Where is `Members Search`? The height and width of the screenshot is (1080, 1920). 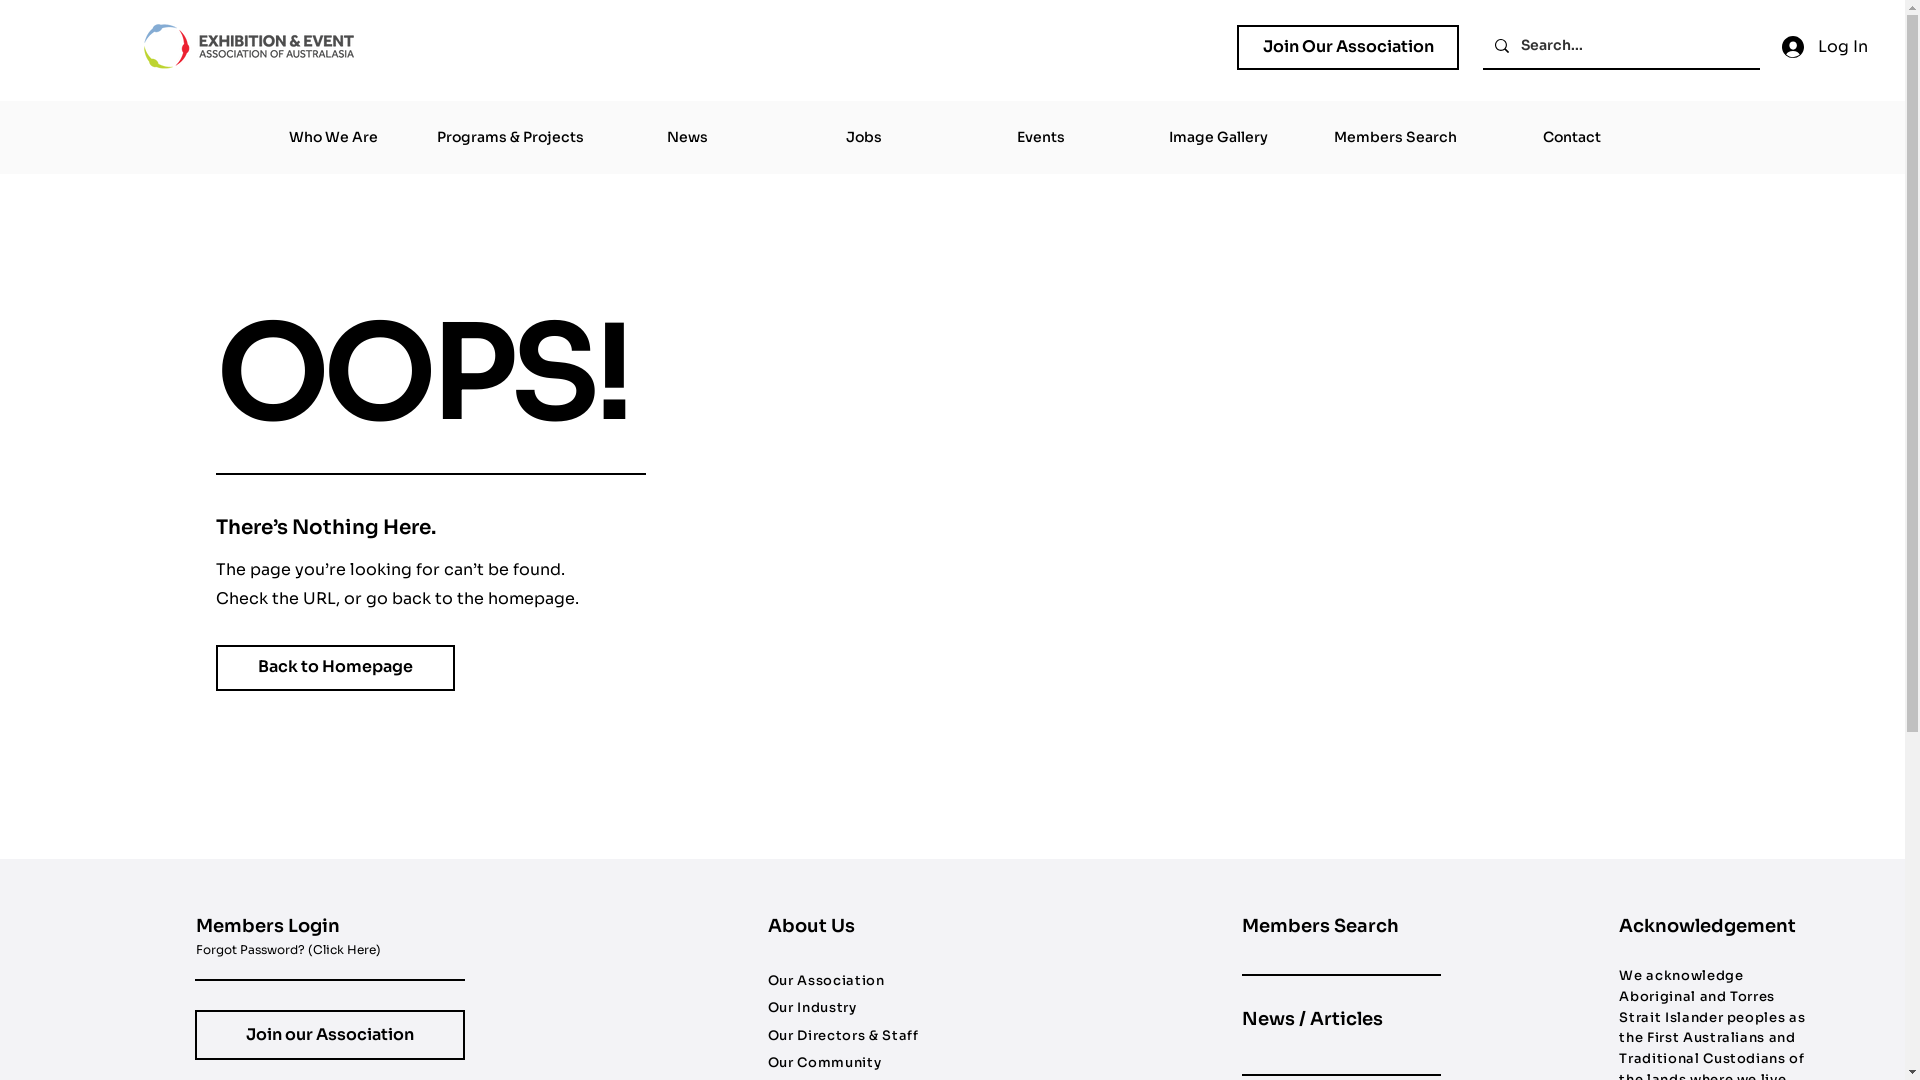
Members Search is located at coordinates (1394, 138).